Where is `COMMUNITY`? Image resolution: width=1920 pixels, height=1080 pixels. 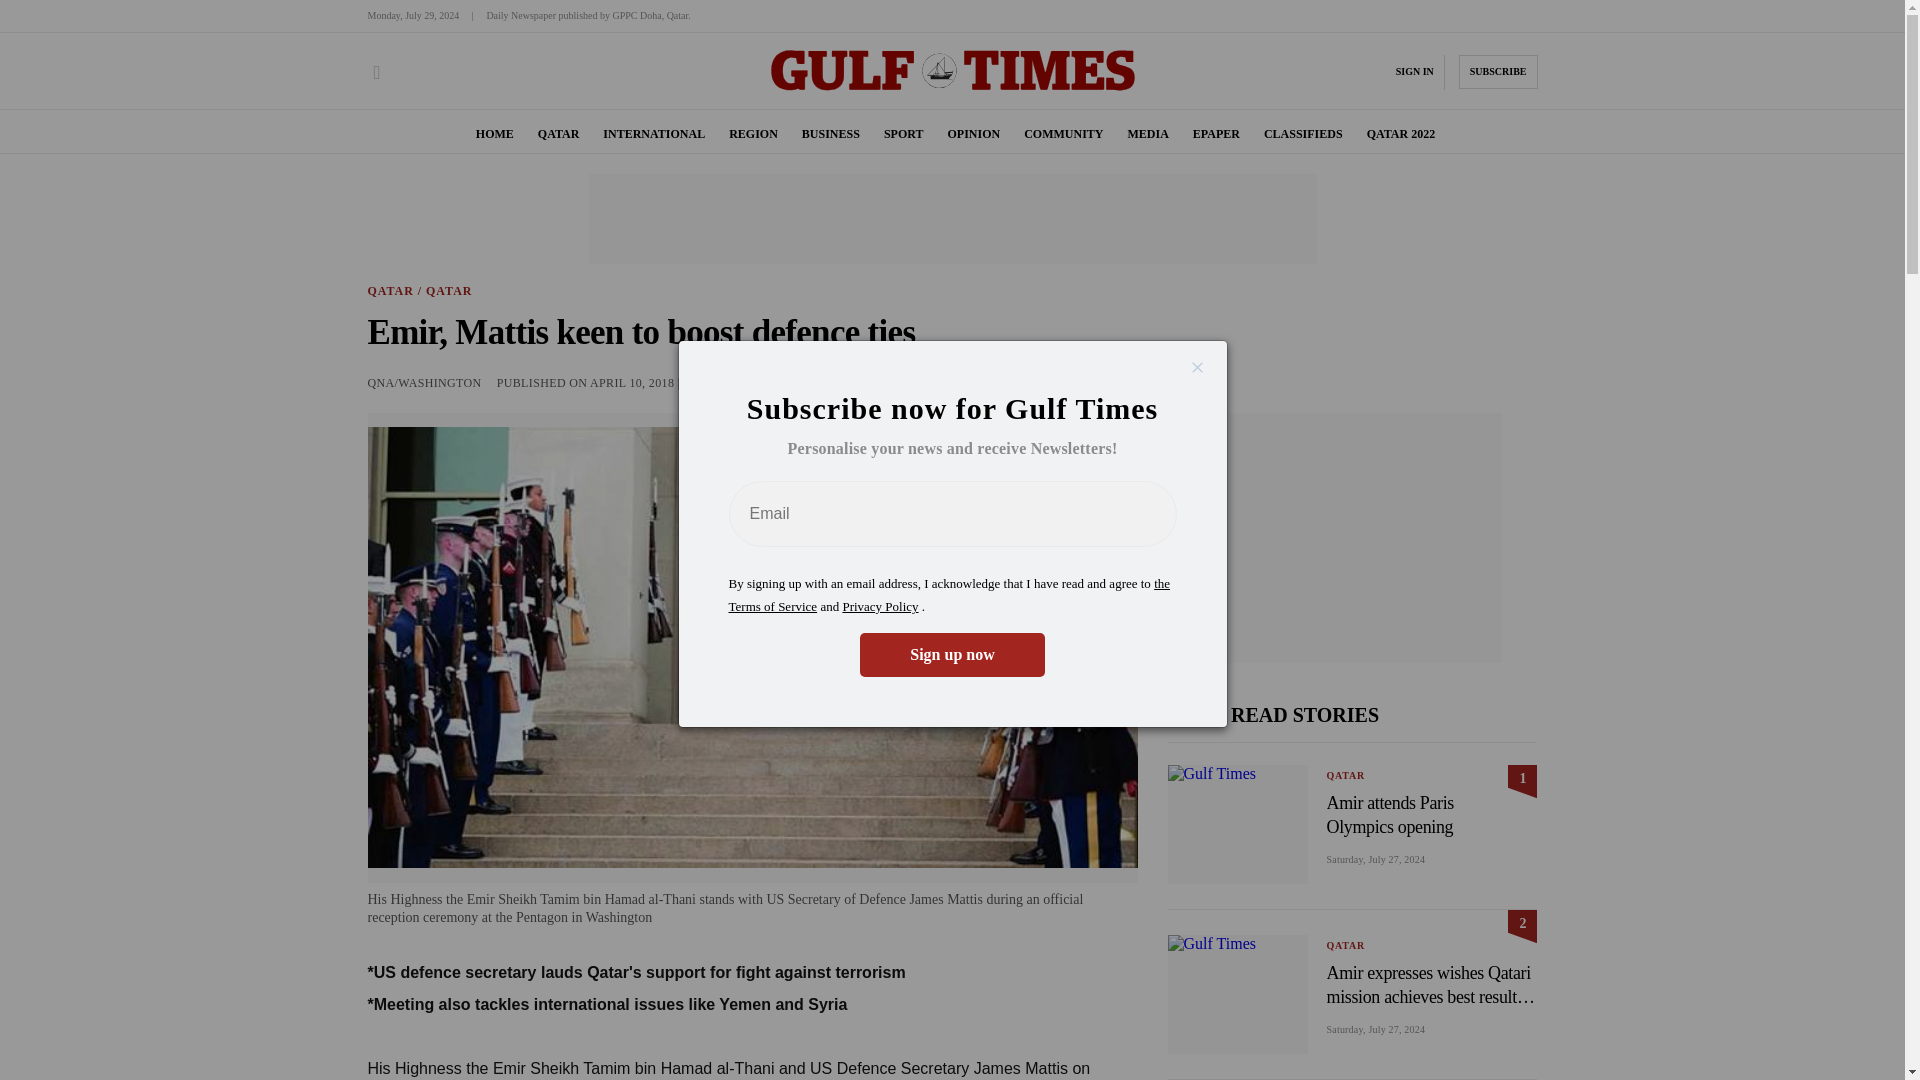 COMMUNITY is located at coordinates (1062, 134).